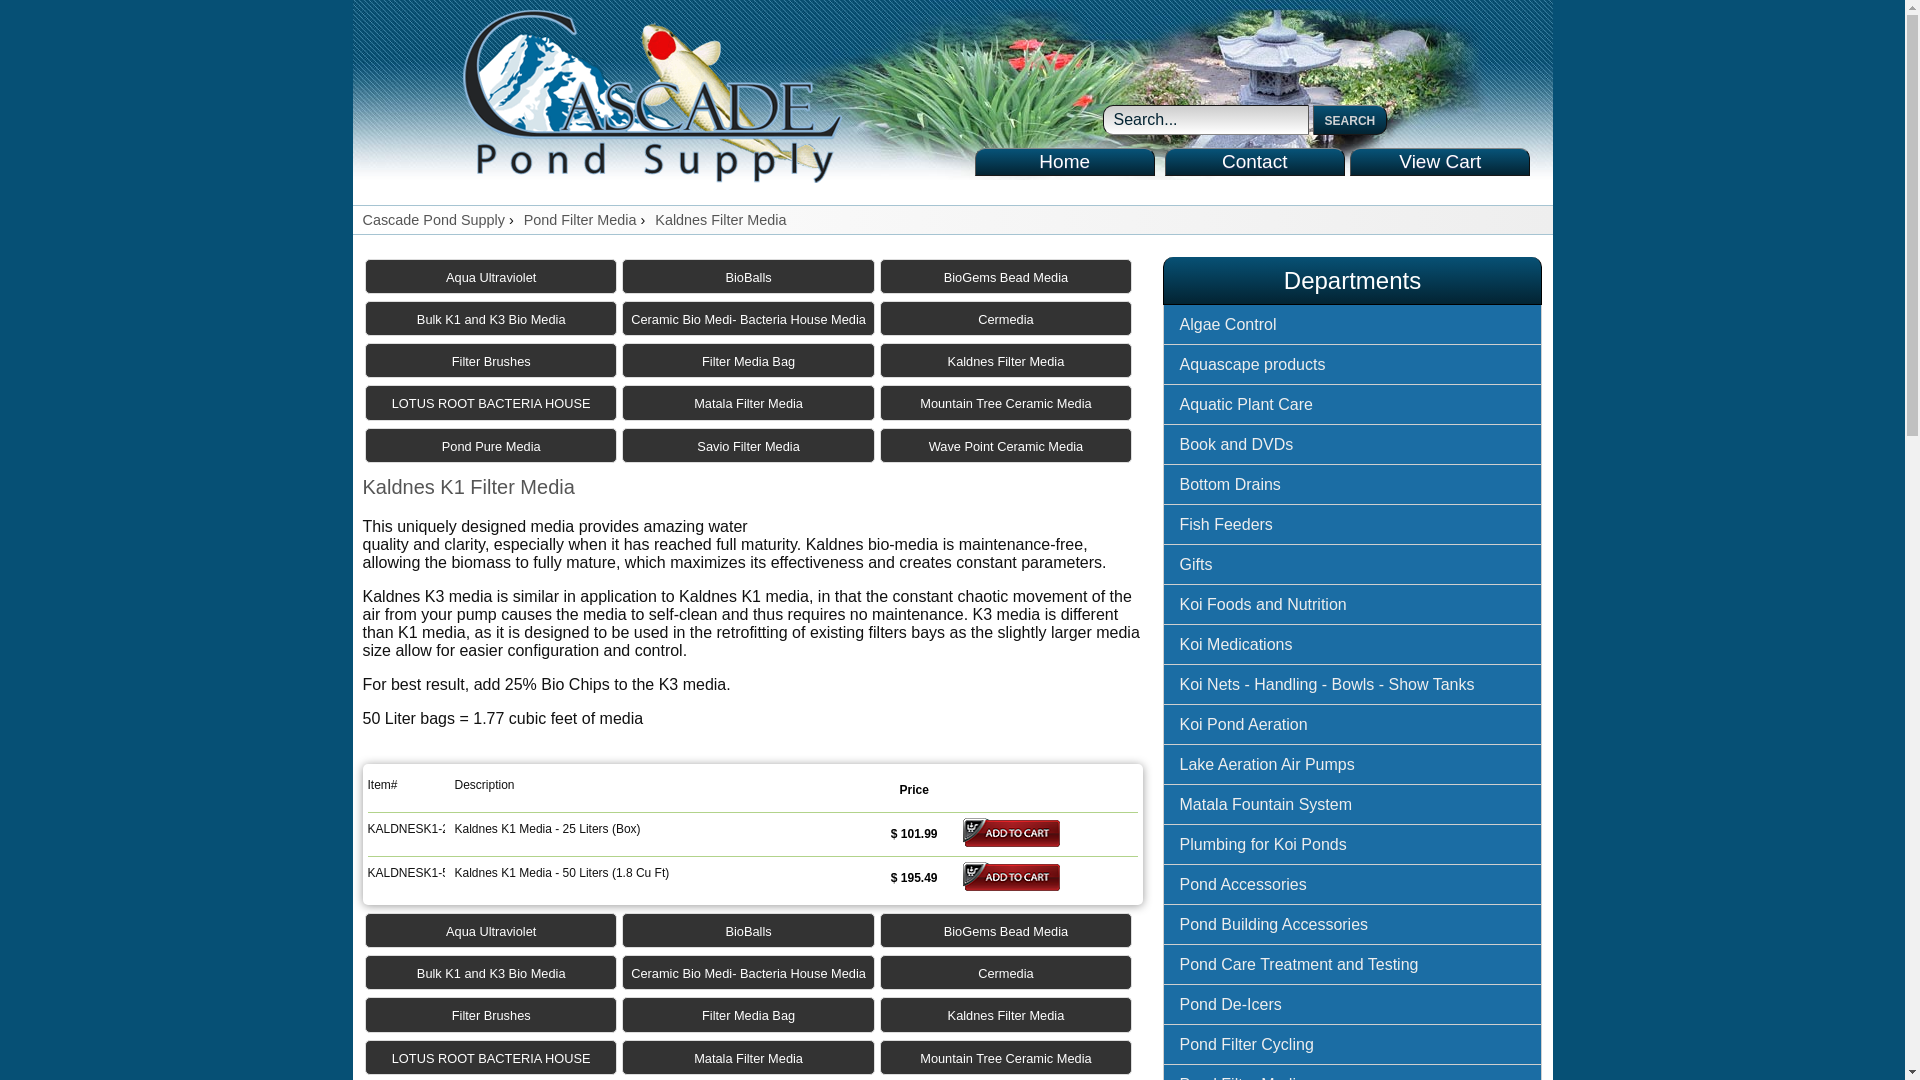  I want to click on Home, so click(1065, 162).